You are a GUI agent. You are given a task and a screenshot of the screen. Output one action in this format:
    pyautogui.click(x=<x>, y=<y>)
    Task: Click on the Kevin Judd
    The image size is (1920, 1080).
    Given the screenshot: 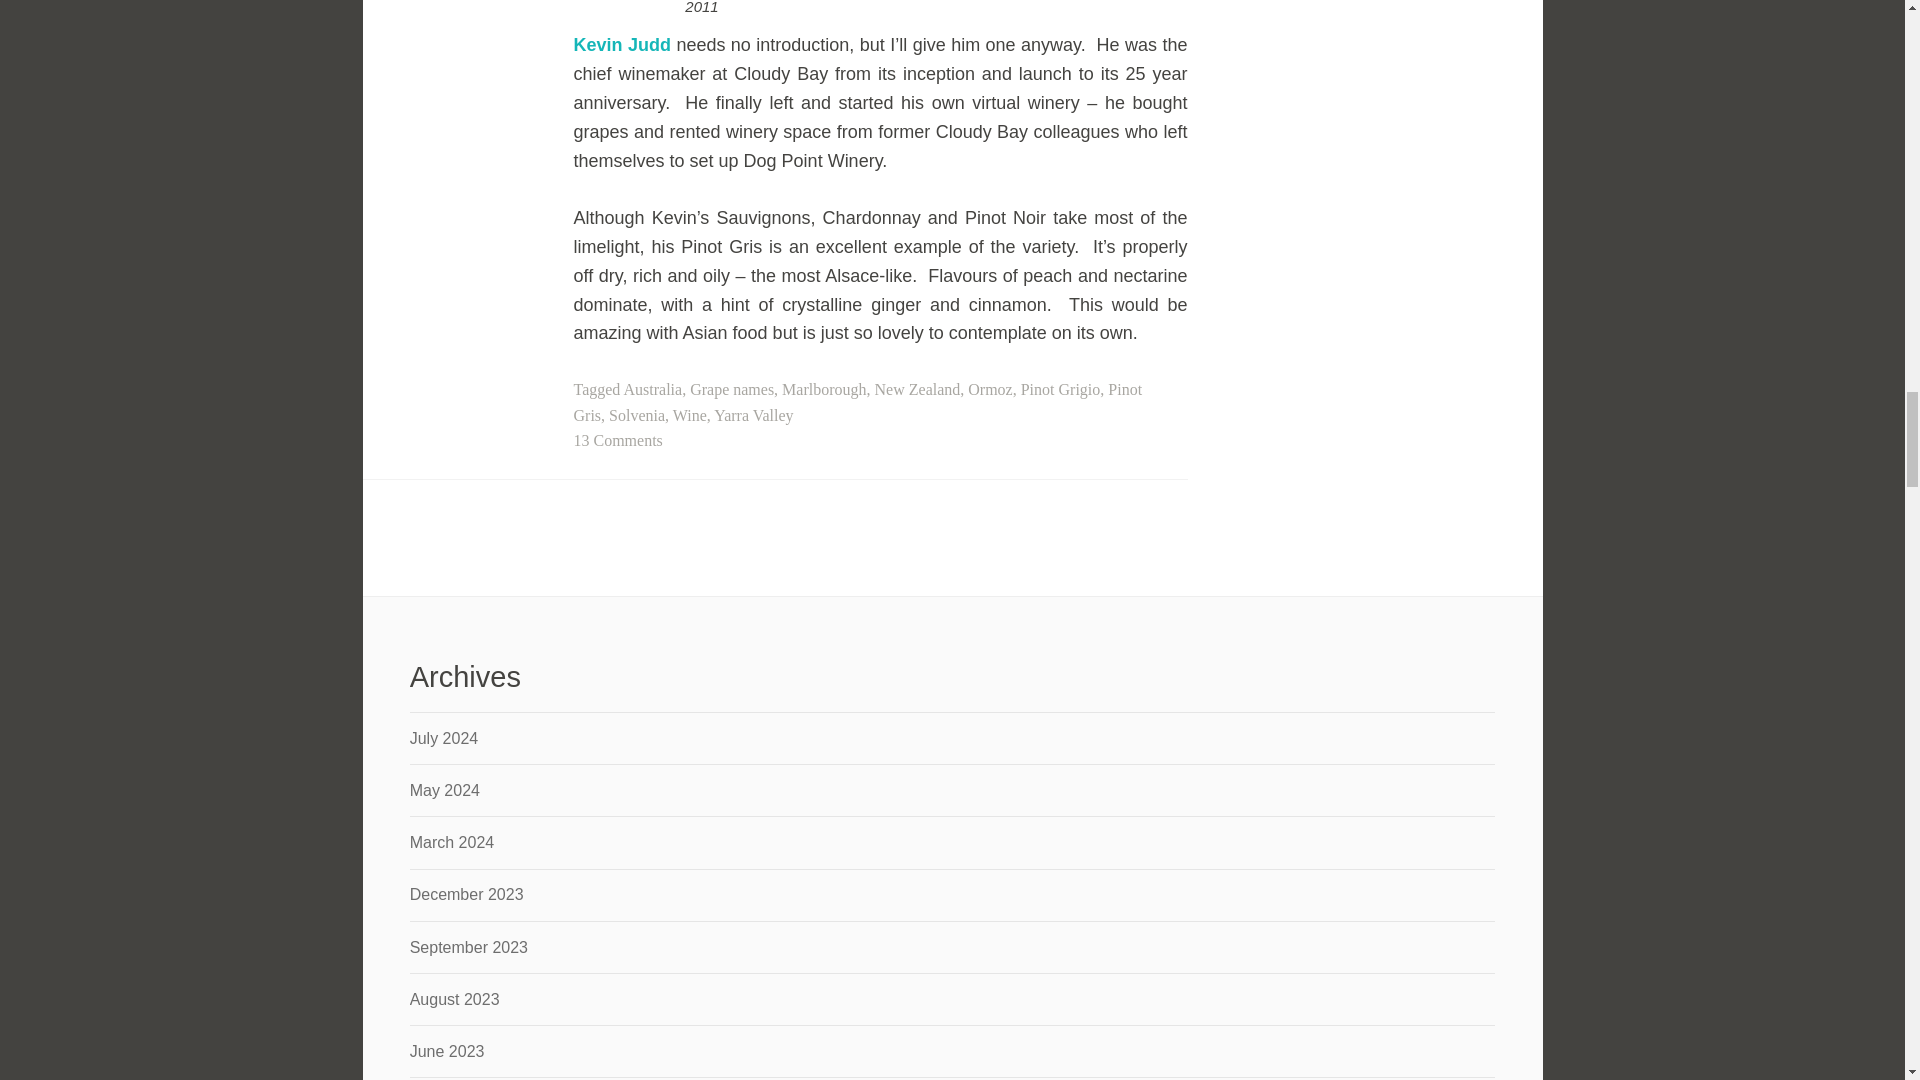 What is the action you would take?
    pyautogui.click(x=622, y=44)
    